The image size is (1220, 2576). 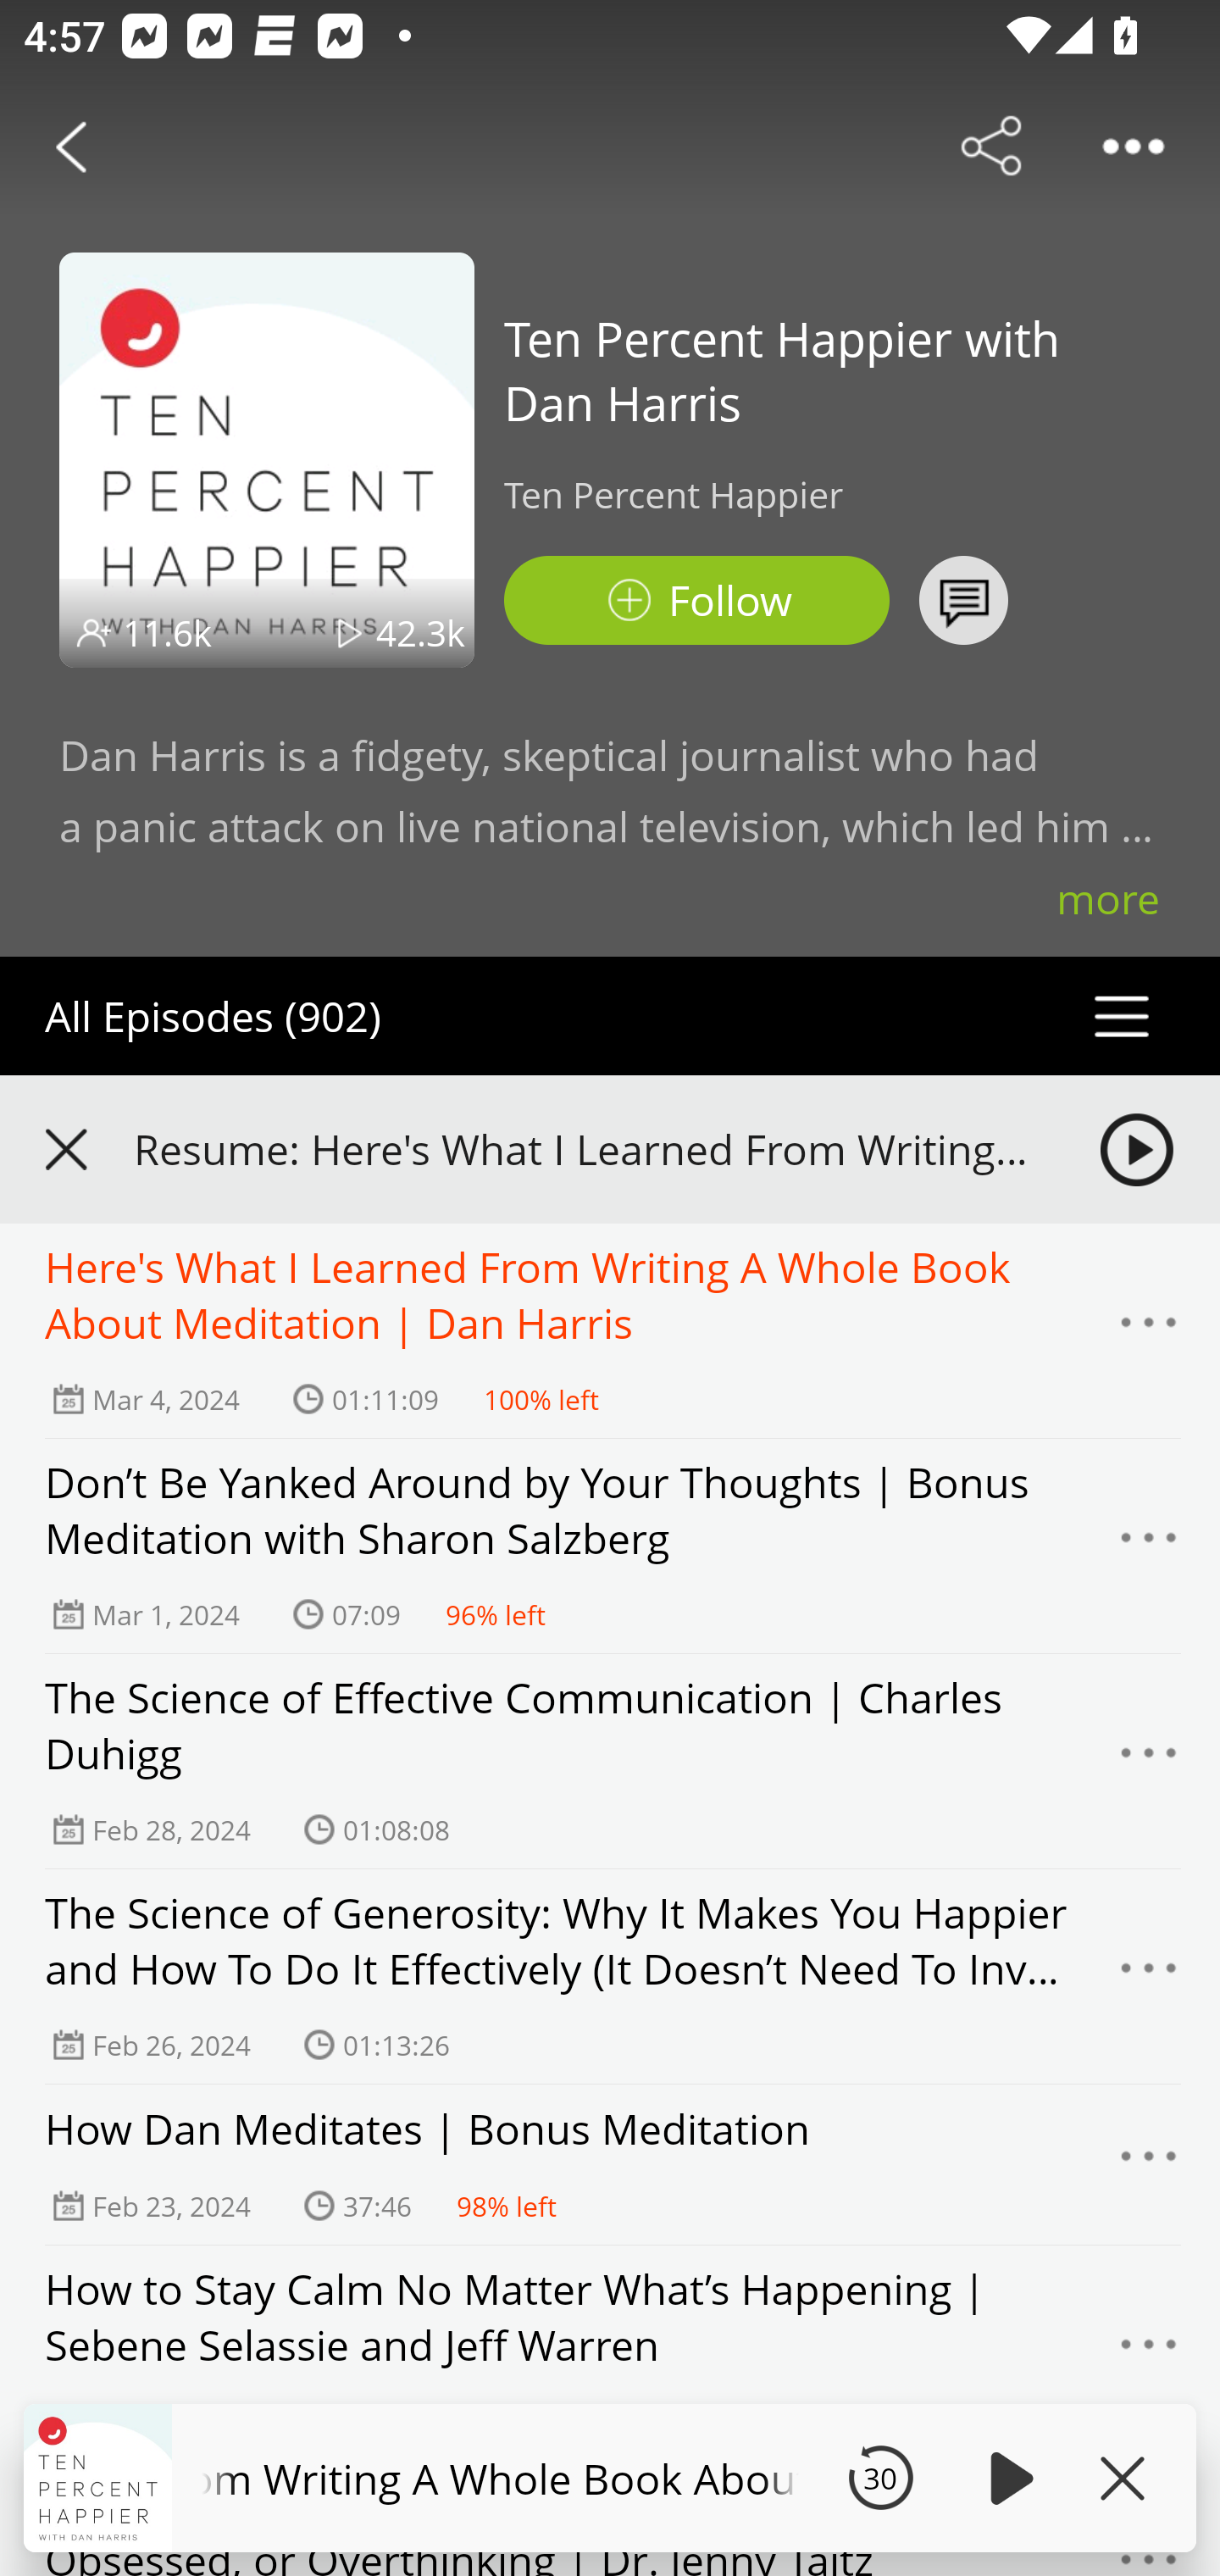 I want to click on more, so click(x=1108, y=898).